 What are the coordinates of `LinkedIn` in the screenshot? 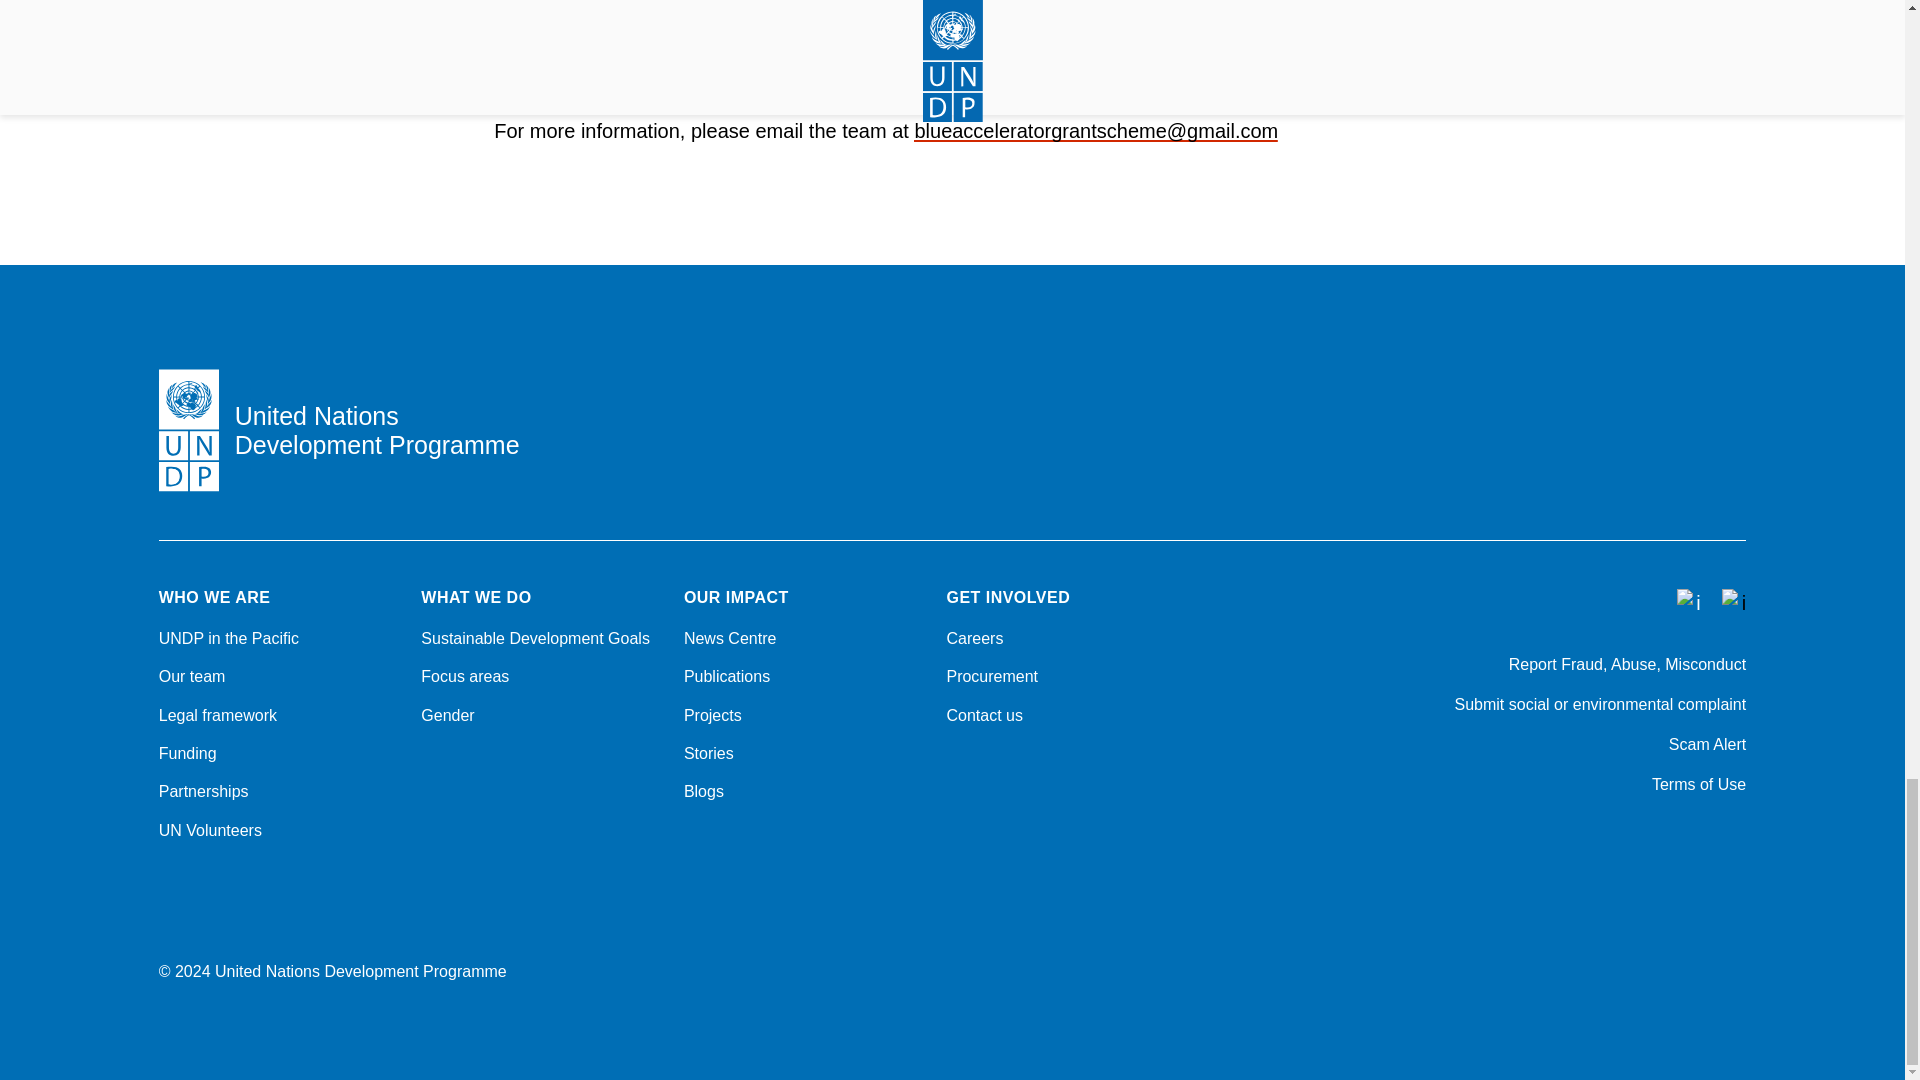 It's located at (1684, 838).